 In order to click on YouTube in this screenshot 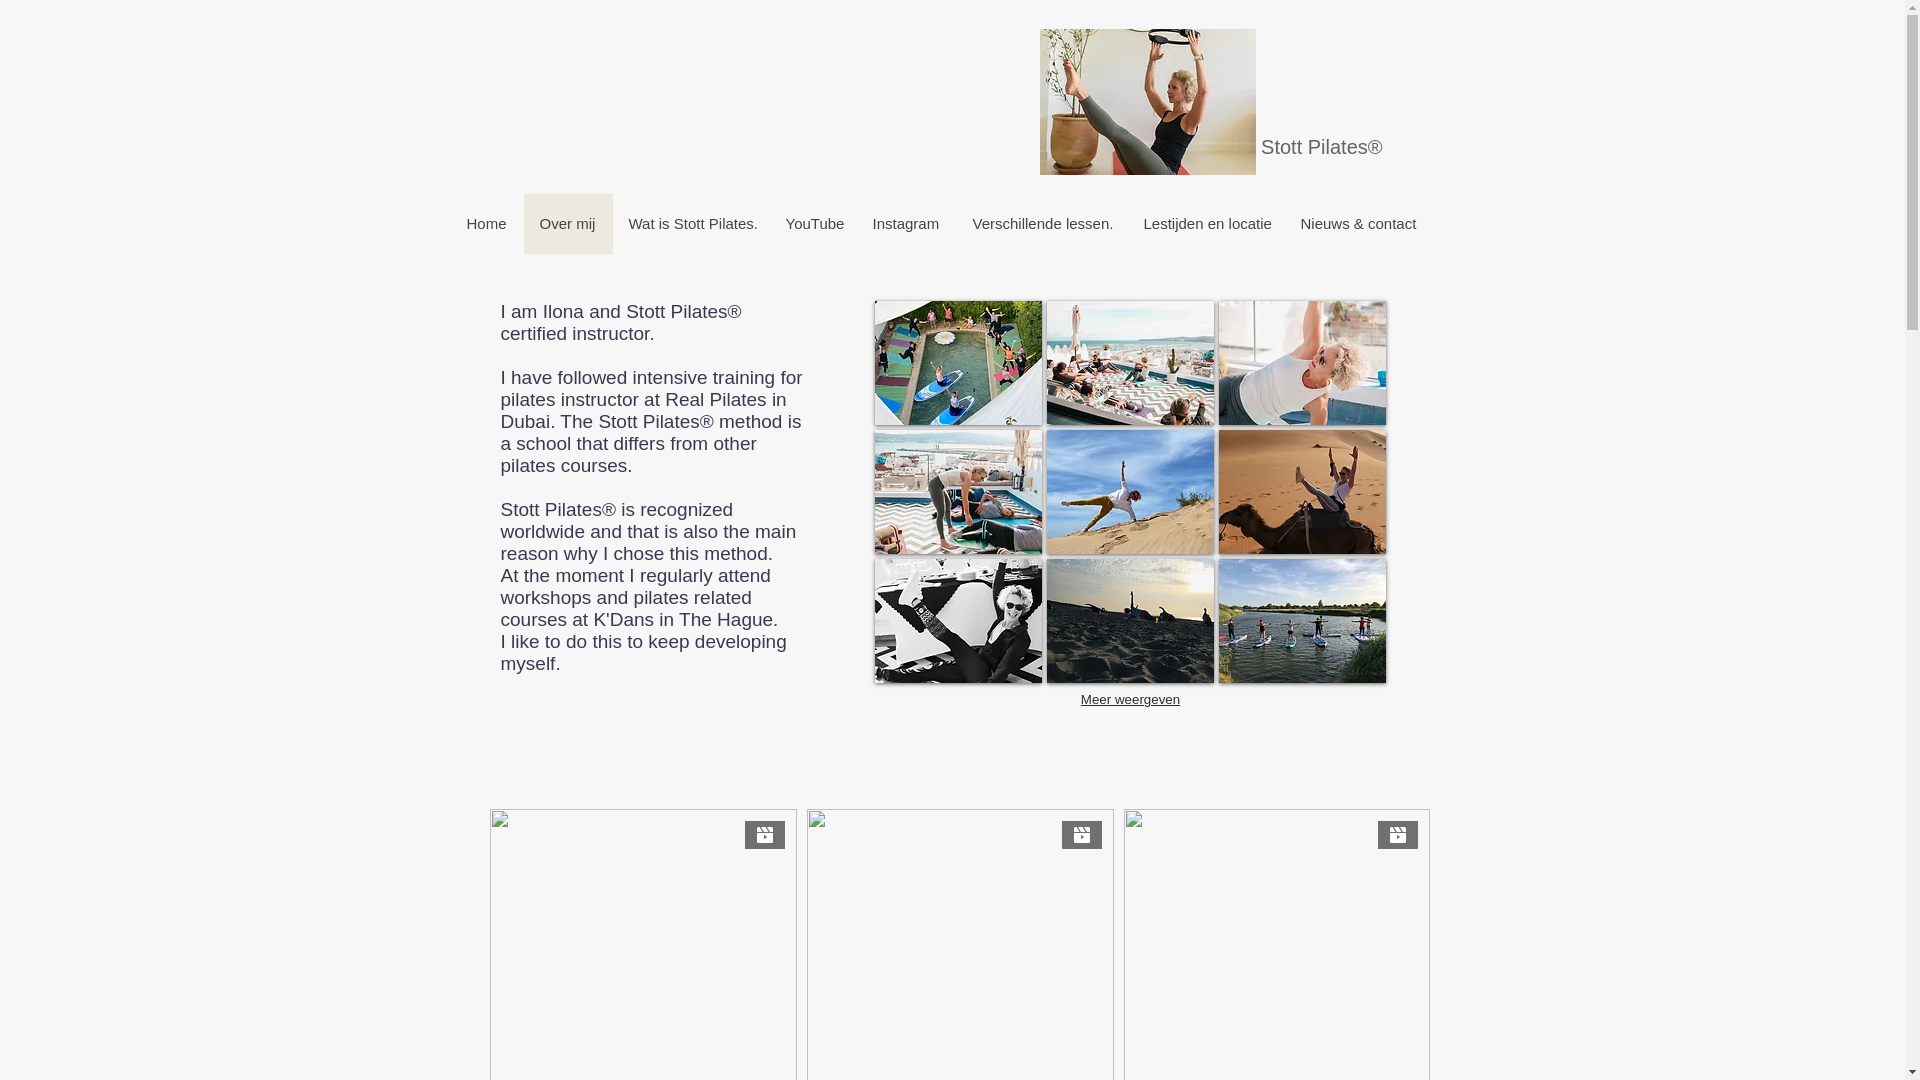, I will do `click(812, 224)`.